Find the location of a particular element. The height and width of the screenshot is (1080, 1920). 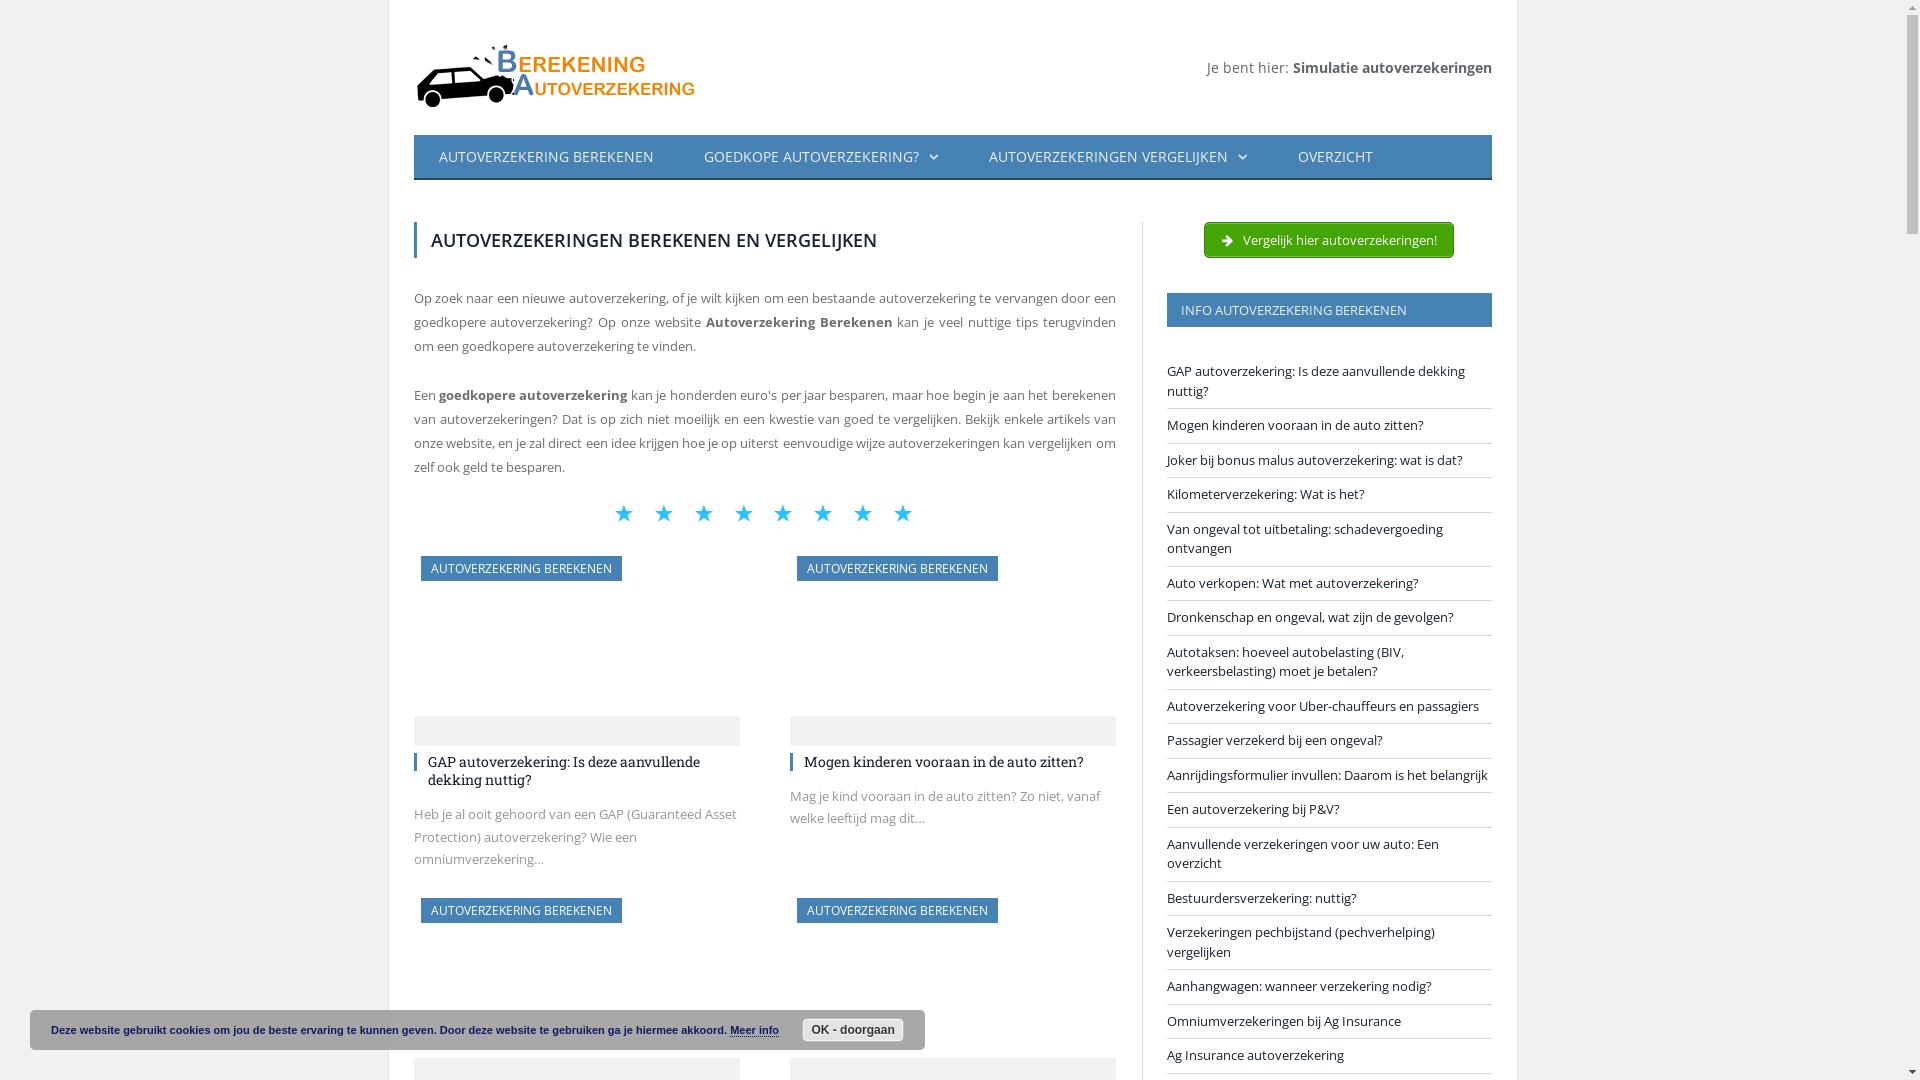

OVERZICHT is located at coordinates (1334, 158).